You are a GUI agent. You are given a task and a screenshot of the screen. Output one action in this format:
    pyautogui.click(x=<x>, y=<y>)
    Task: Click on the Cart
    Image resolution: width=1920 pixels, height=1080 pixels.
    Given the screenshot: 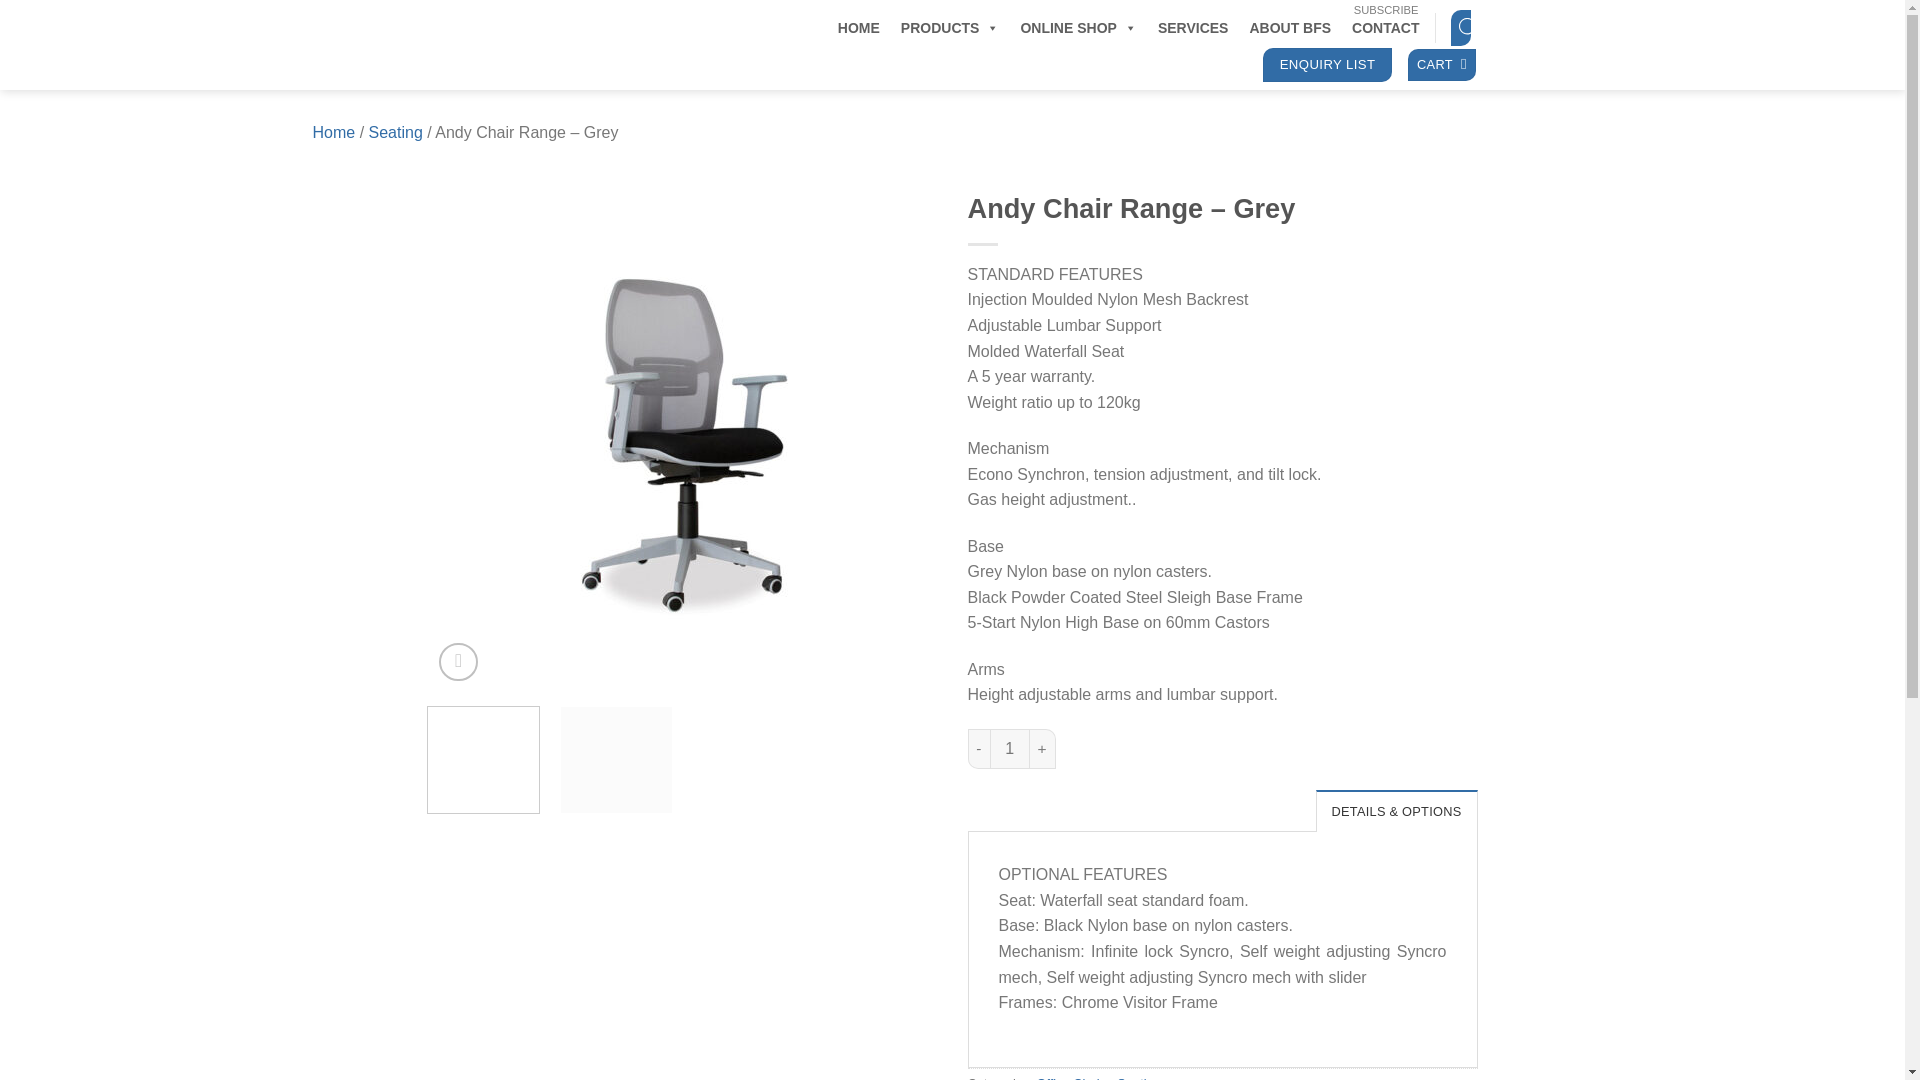 What is the action you would take?
    pyautogui.click(x=1442, y=65)
    